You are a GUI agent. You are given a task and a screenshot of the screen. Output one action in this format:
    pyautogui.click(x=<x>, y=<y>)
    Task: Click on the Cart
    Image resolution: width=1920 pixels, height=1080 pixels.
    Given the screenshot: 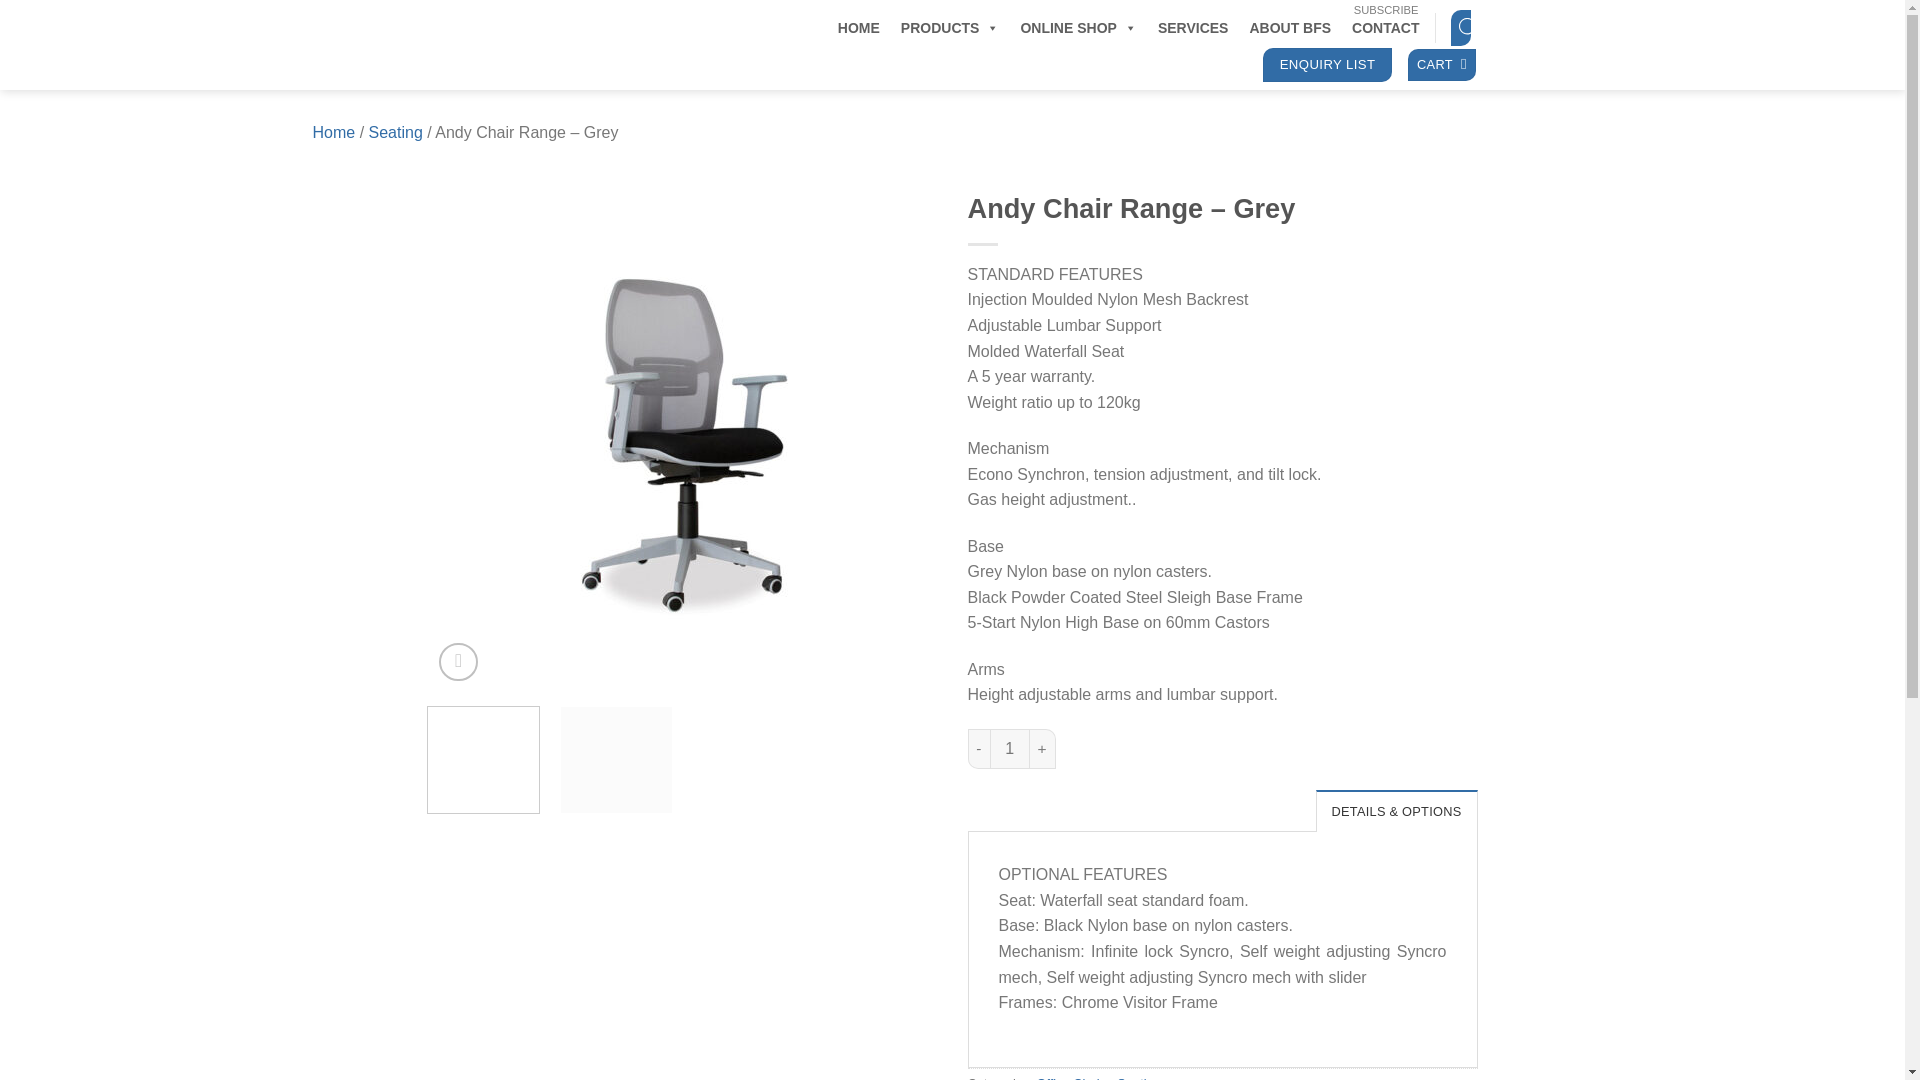 What is the action you would take?
    pyautogui.click(x=1442, y=65)
    